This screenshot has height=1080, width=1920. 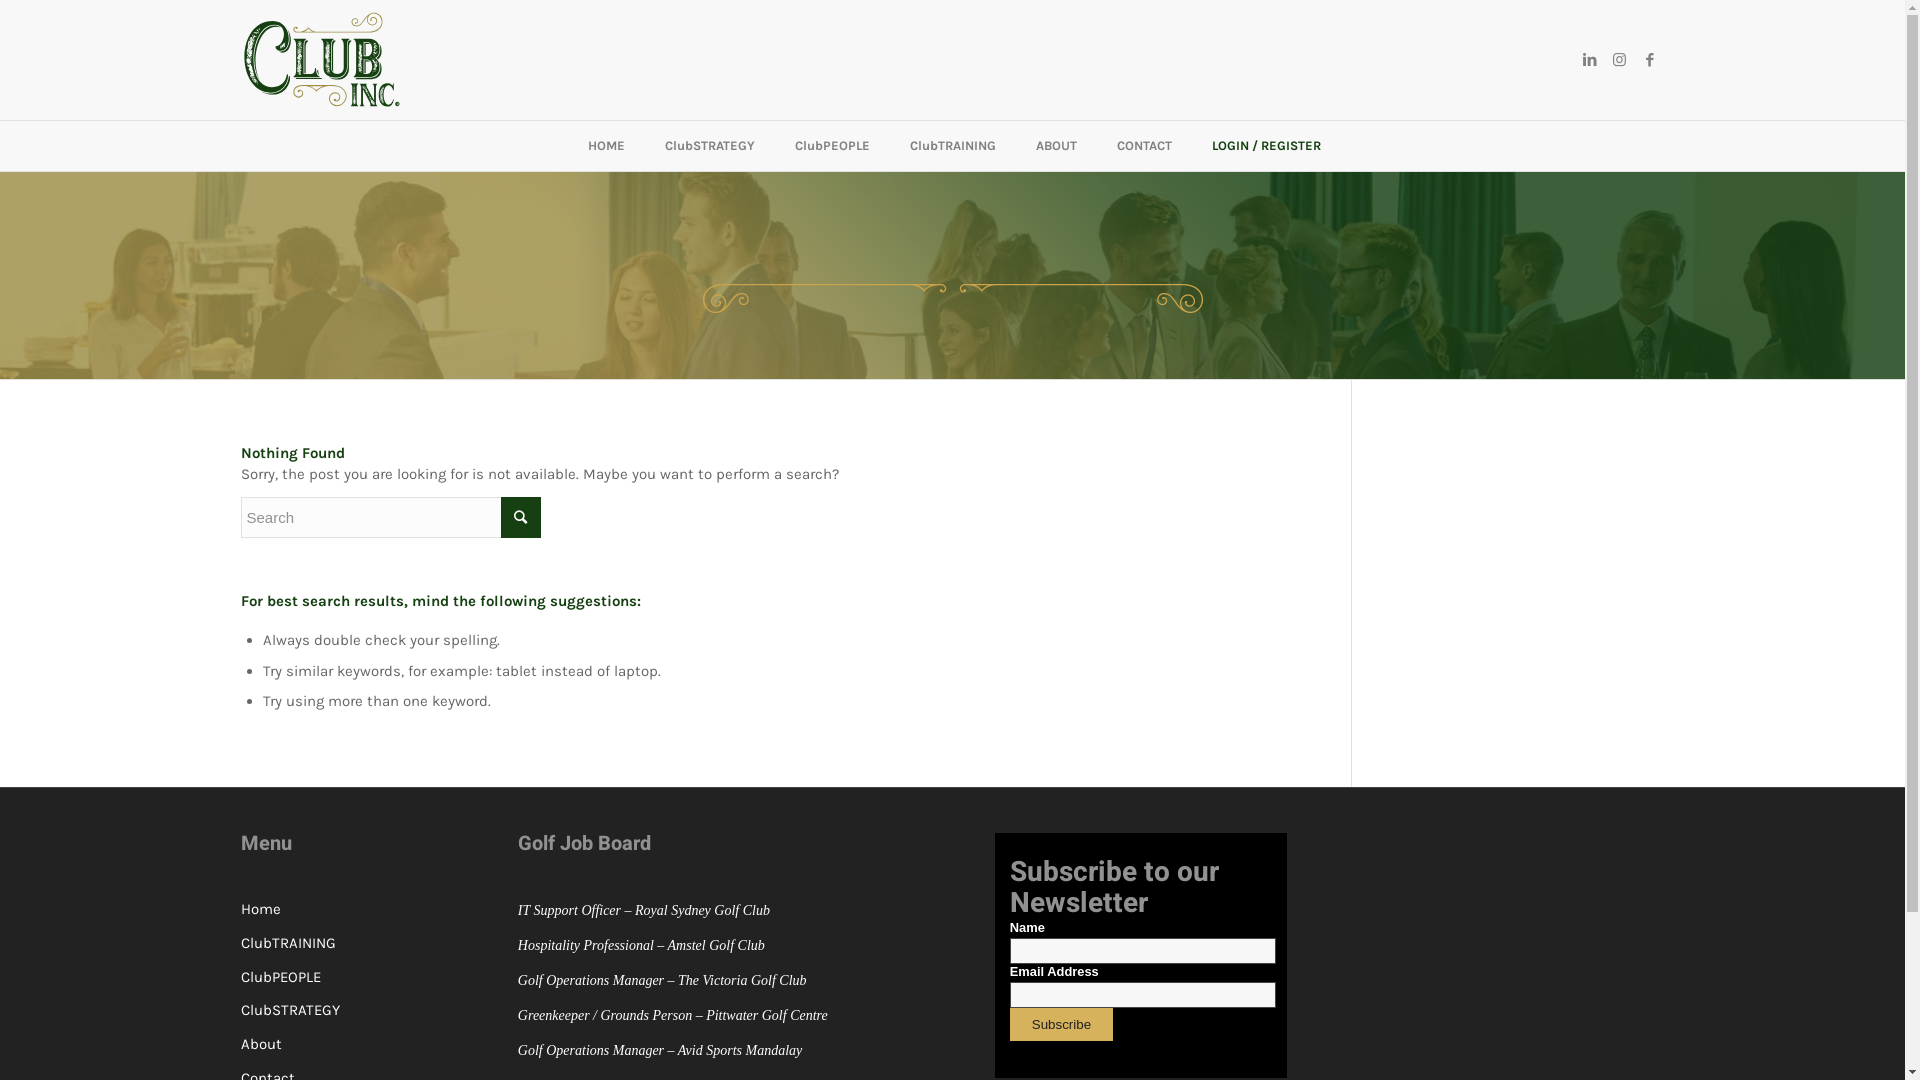 I want to click on ClubPEOPLE, so click(x=832, y=146).